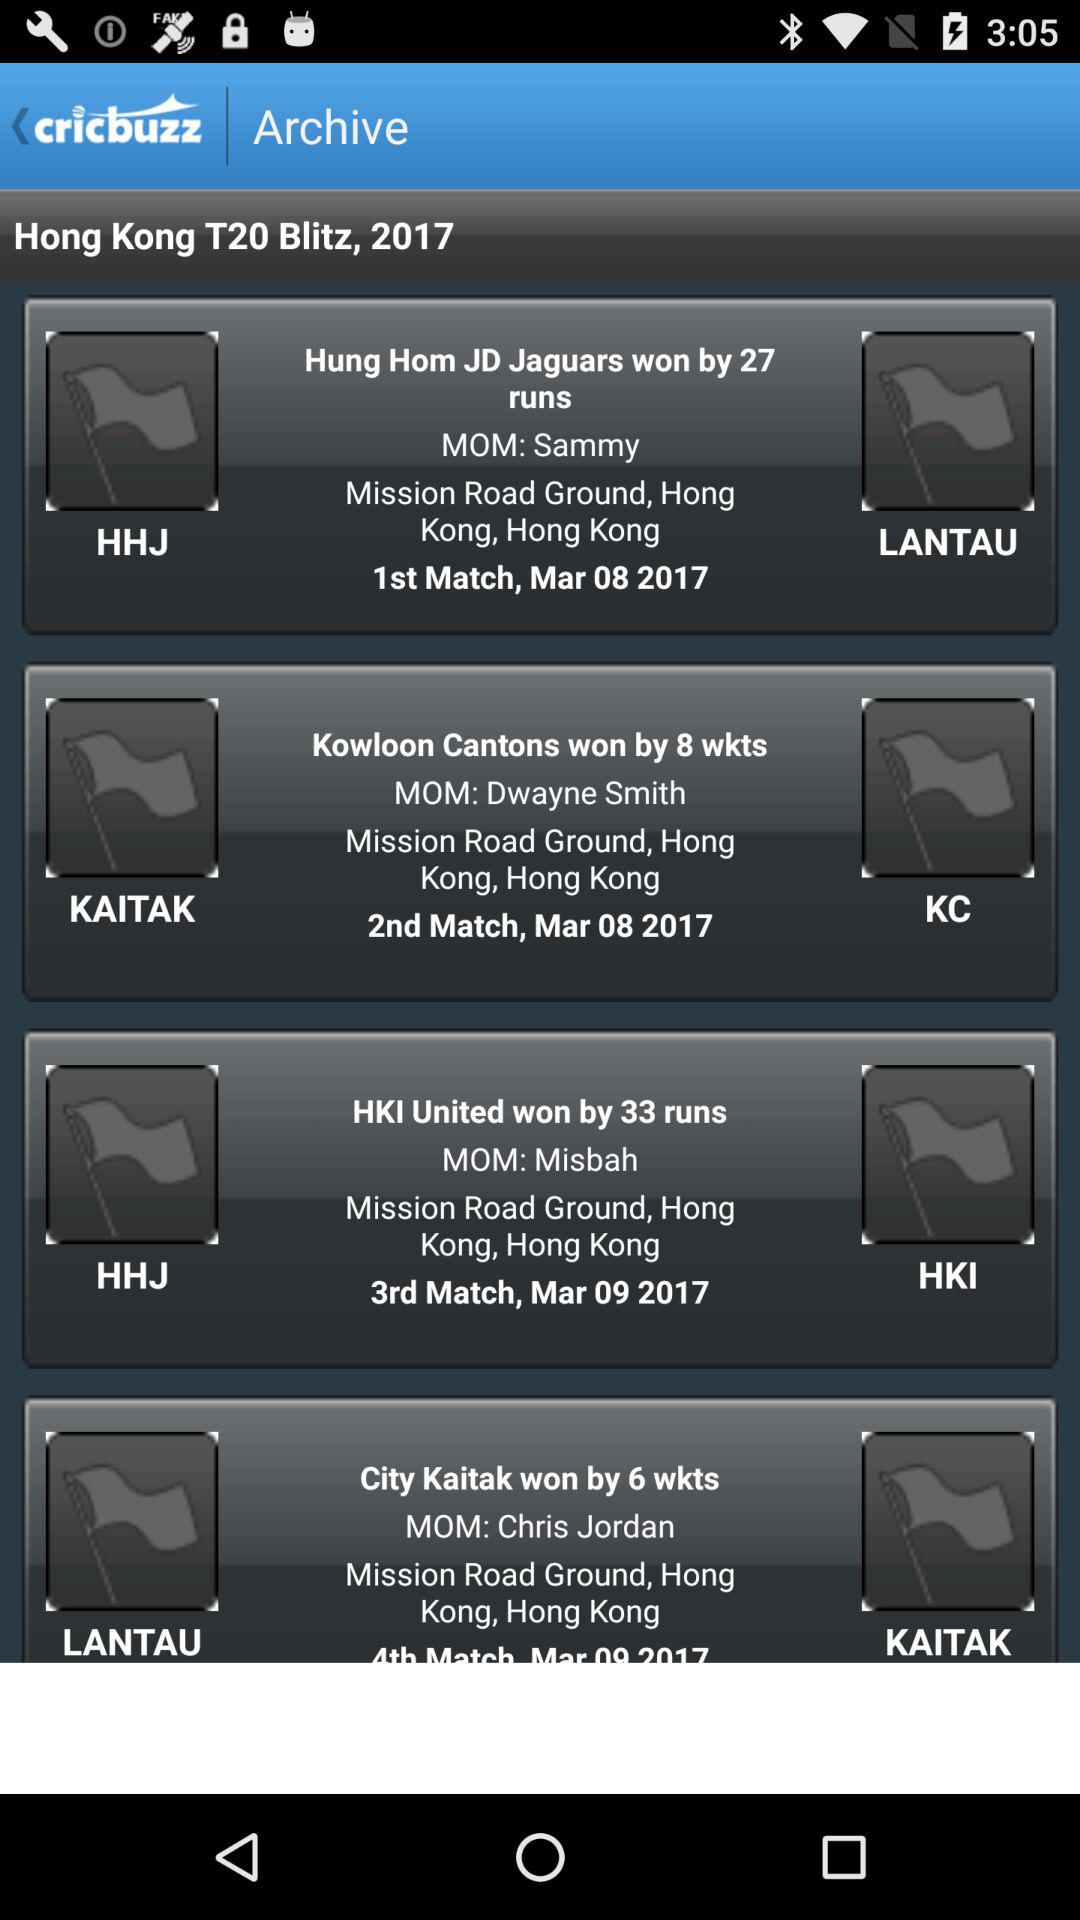 This screenshot has height=1920, width=1080. What do you see at coordinates (948, 907) in the screenshot?
I see `tap app to the right of the mission road ground icon` at bounding box center [948, 907].